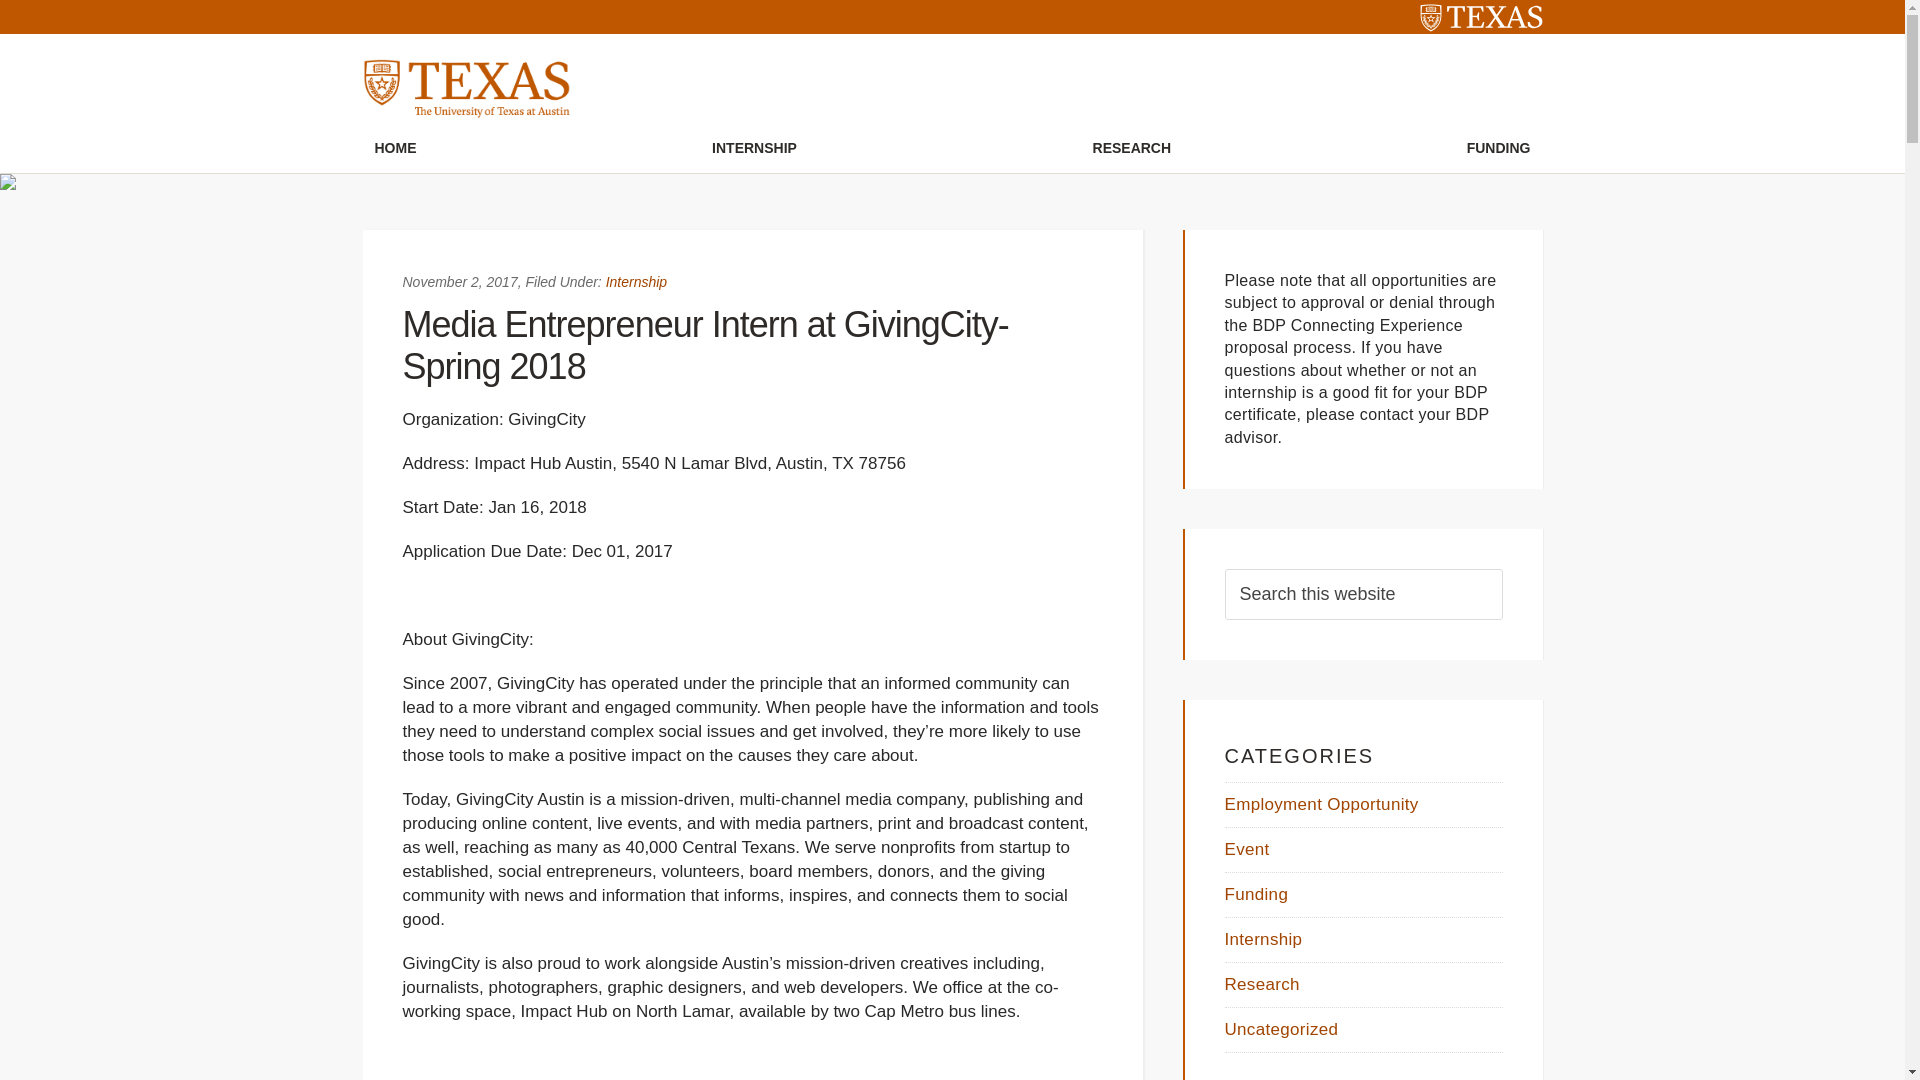 The width and height of the screenshot is (1920, 1080). I want to click on INTERNSHIP, so click(754, 148).